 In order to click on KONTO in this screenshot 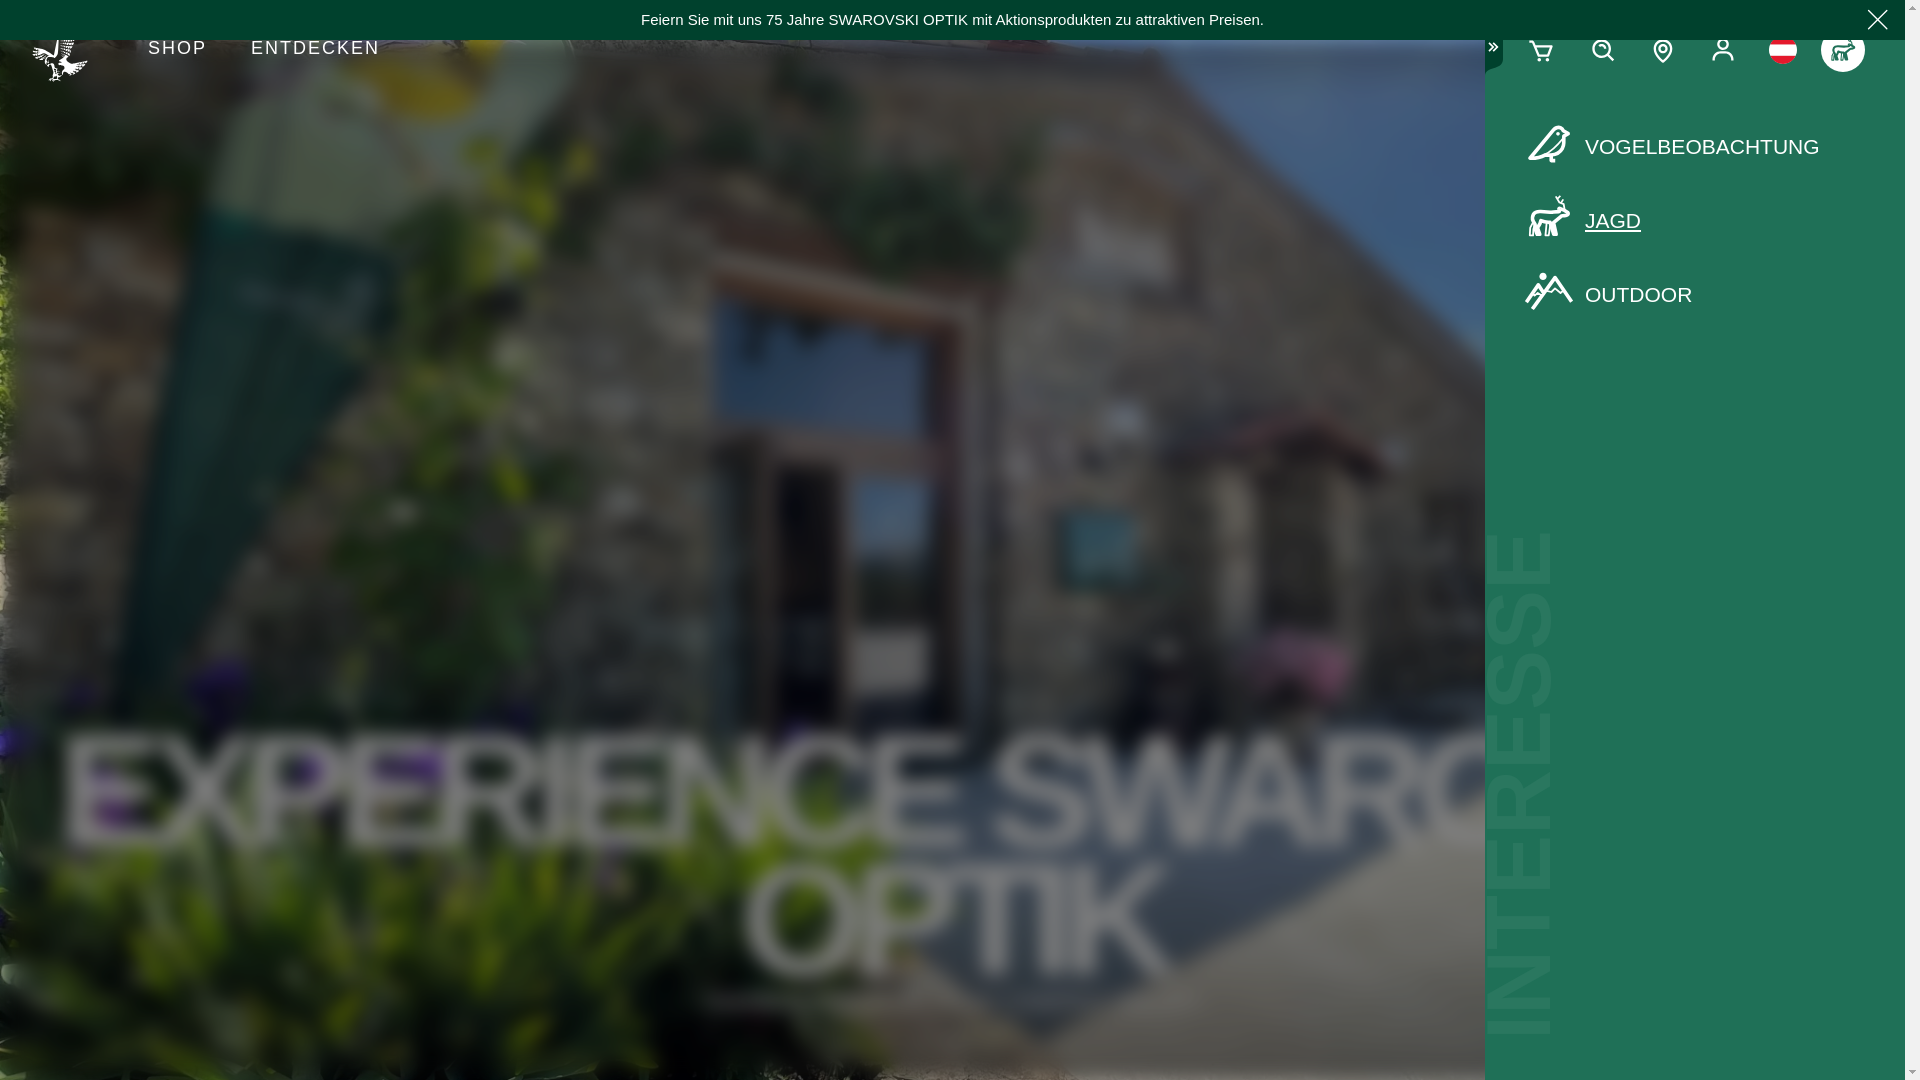, I will do `click(1722, 50)`.